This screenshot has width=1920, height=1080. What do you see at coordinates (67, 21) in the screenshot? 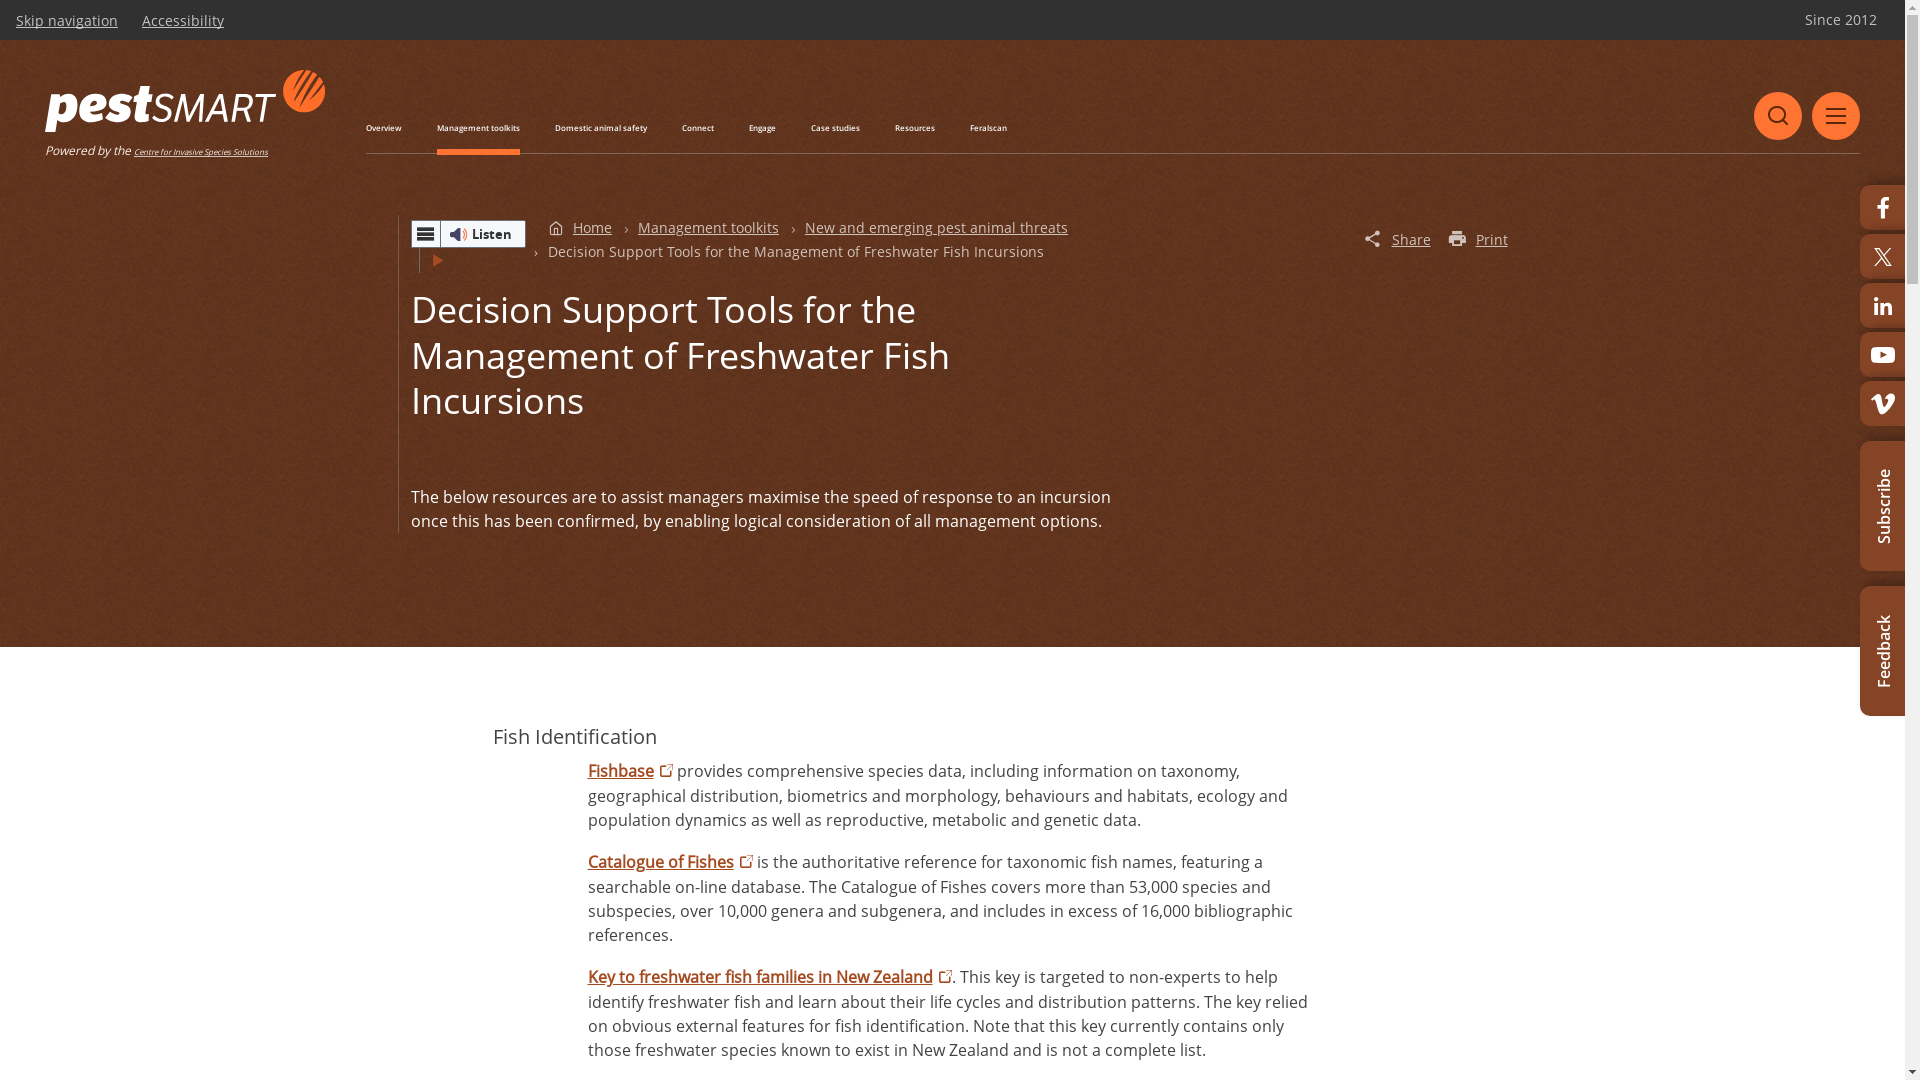
I see `Skip navigation` at bounding box center [67, 21].